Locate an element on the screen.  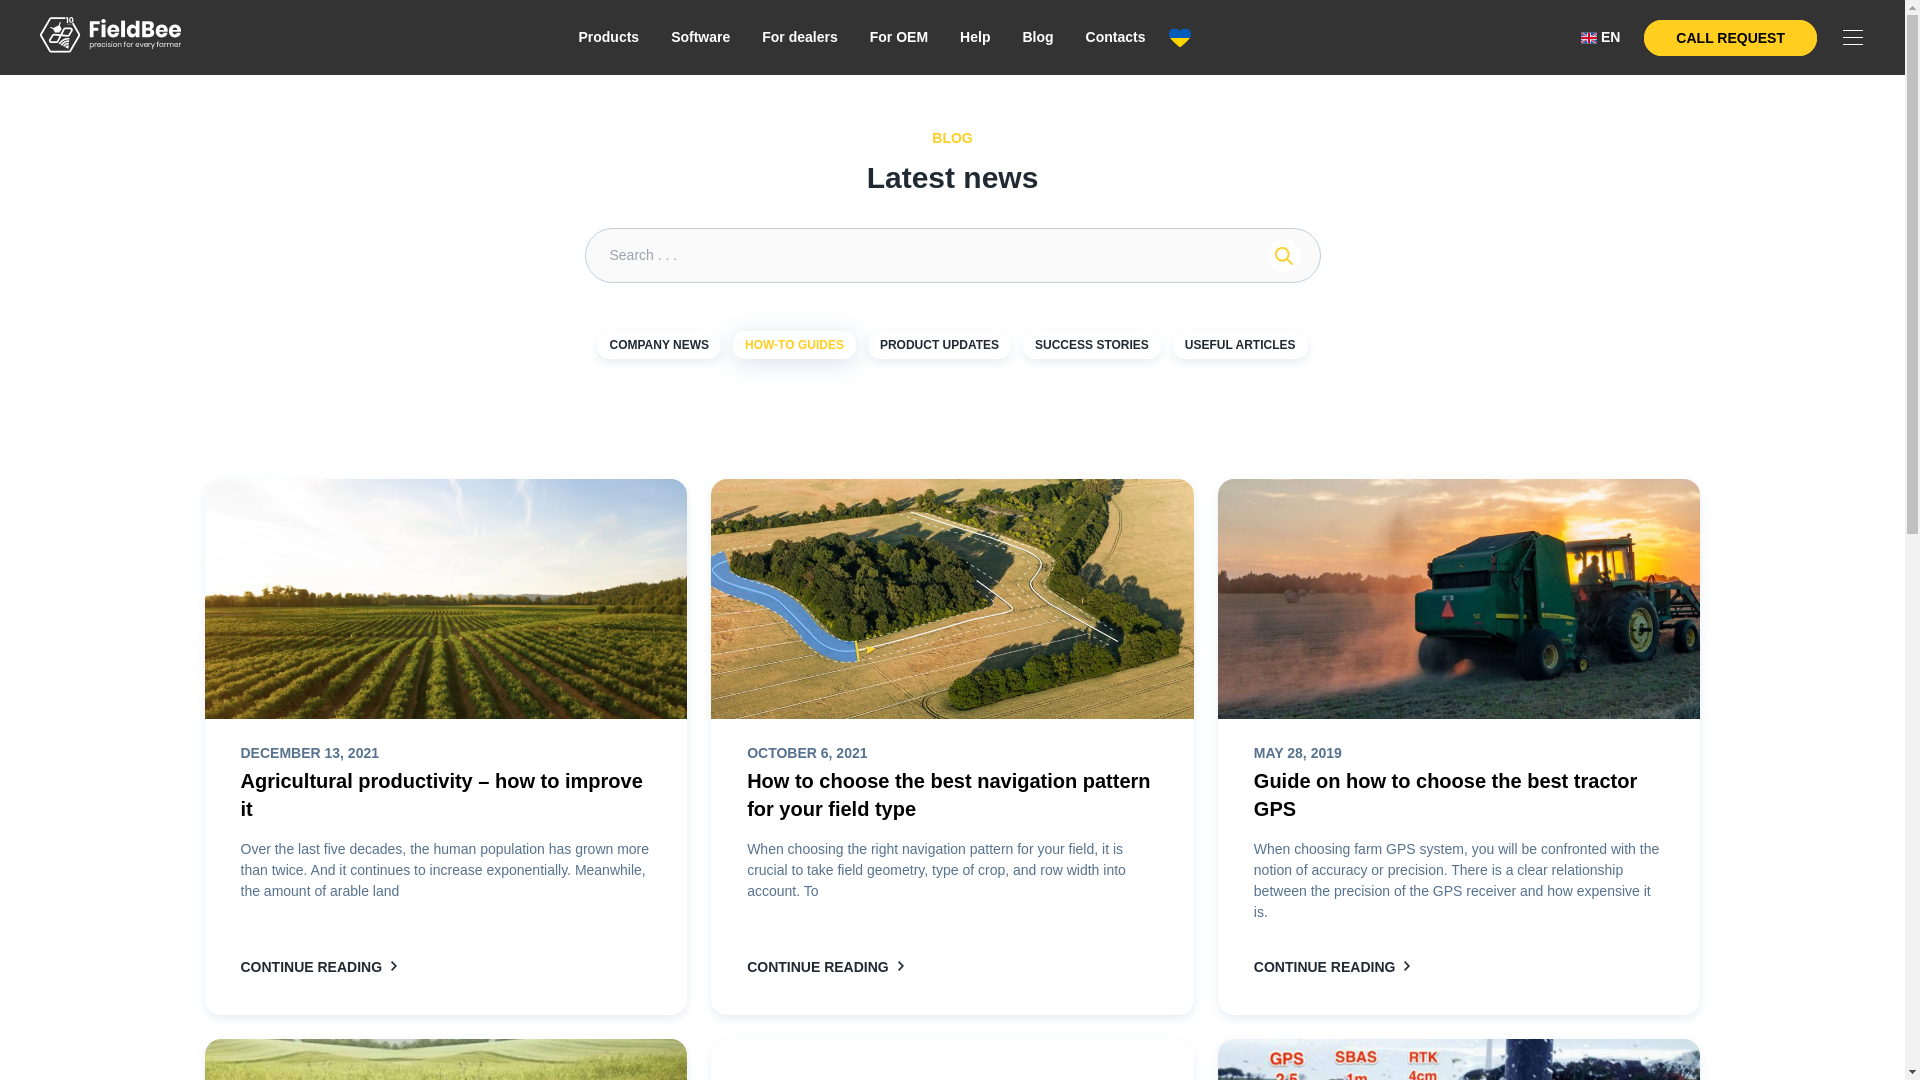
Software is located at coordinates (700, 36).